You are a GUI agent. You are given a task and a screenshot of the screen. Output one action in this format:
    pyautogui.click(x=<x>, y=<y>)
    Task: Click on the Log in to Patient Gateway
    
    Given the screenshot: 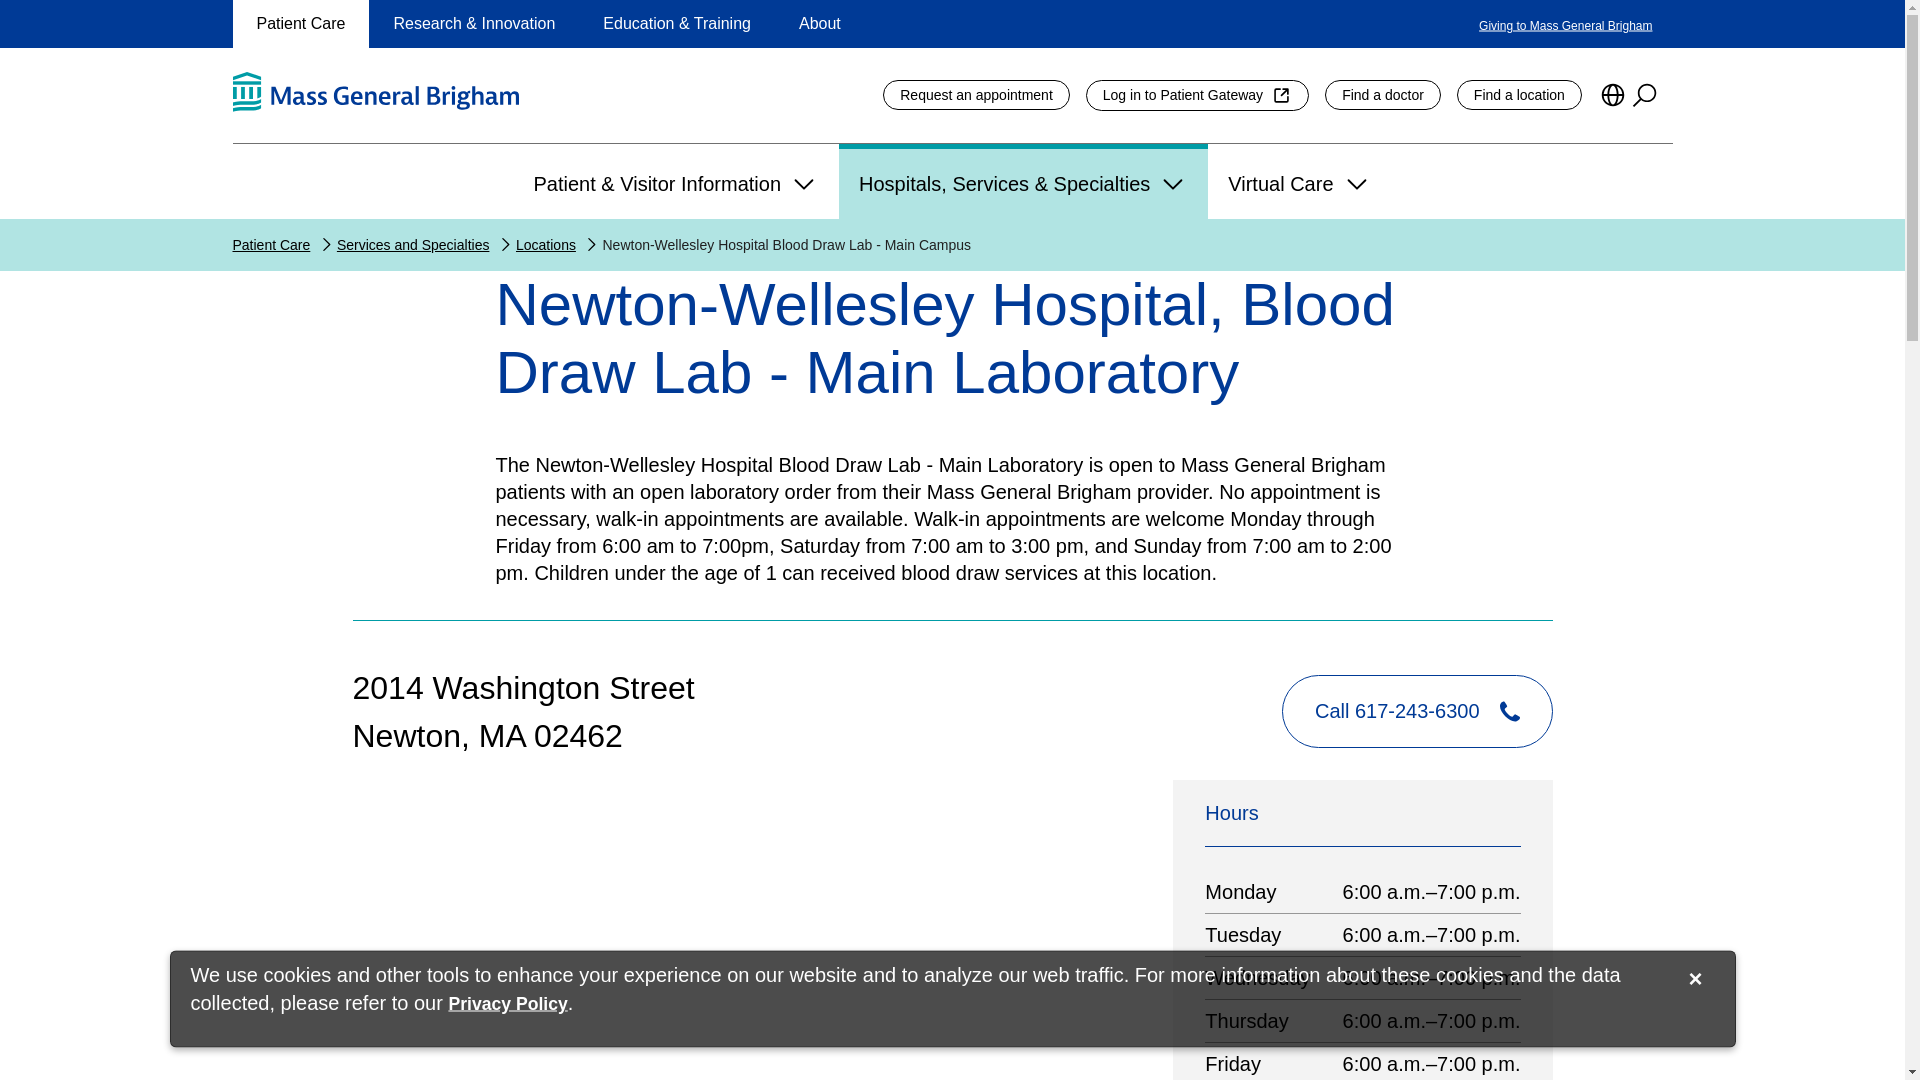 What is the action you would take?
    pyautogui.click(x=1198, y=95)
    